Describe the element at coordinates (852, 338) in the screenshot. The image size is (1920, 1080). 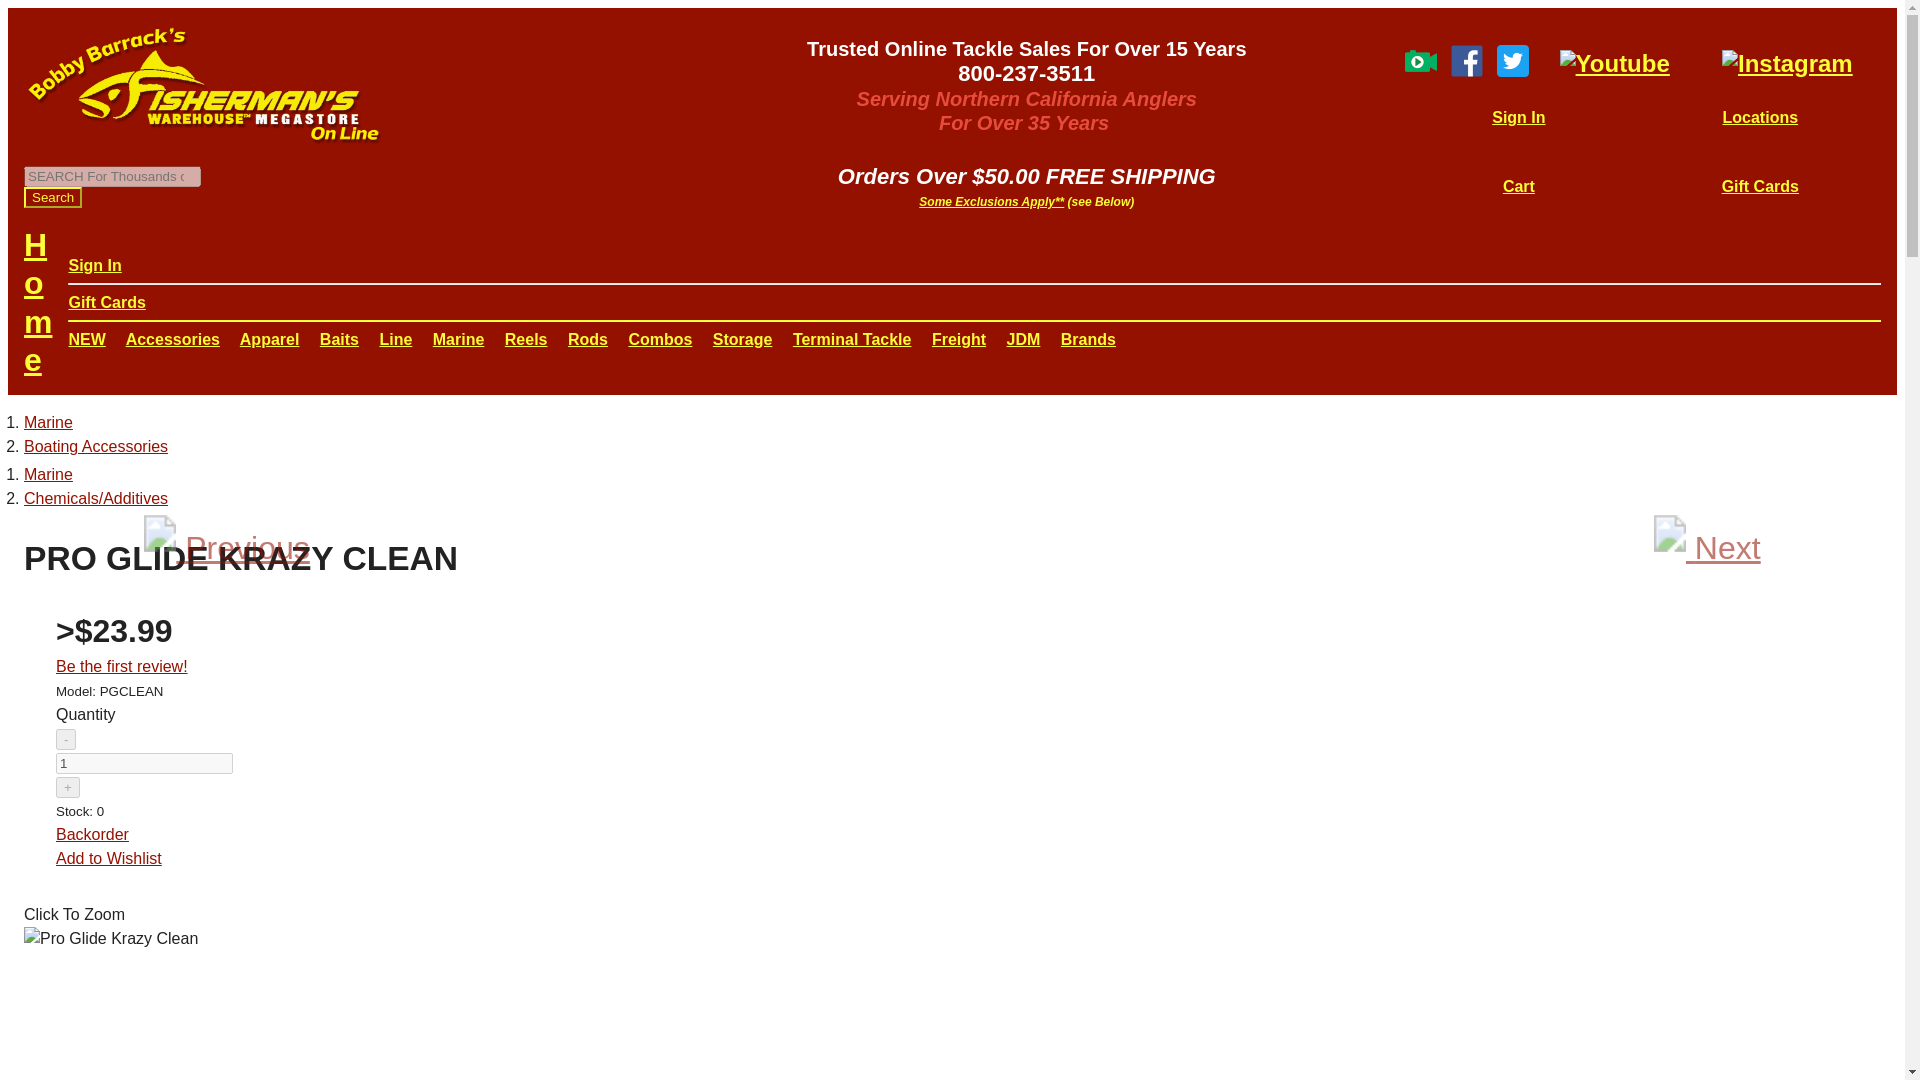
I see `Terminal Tackle` at that location.